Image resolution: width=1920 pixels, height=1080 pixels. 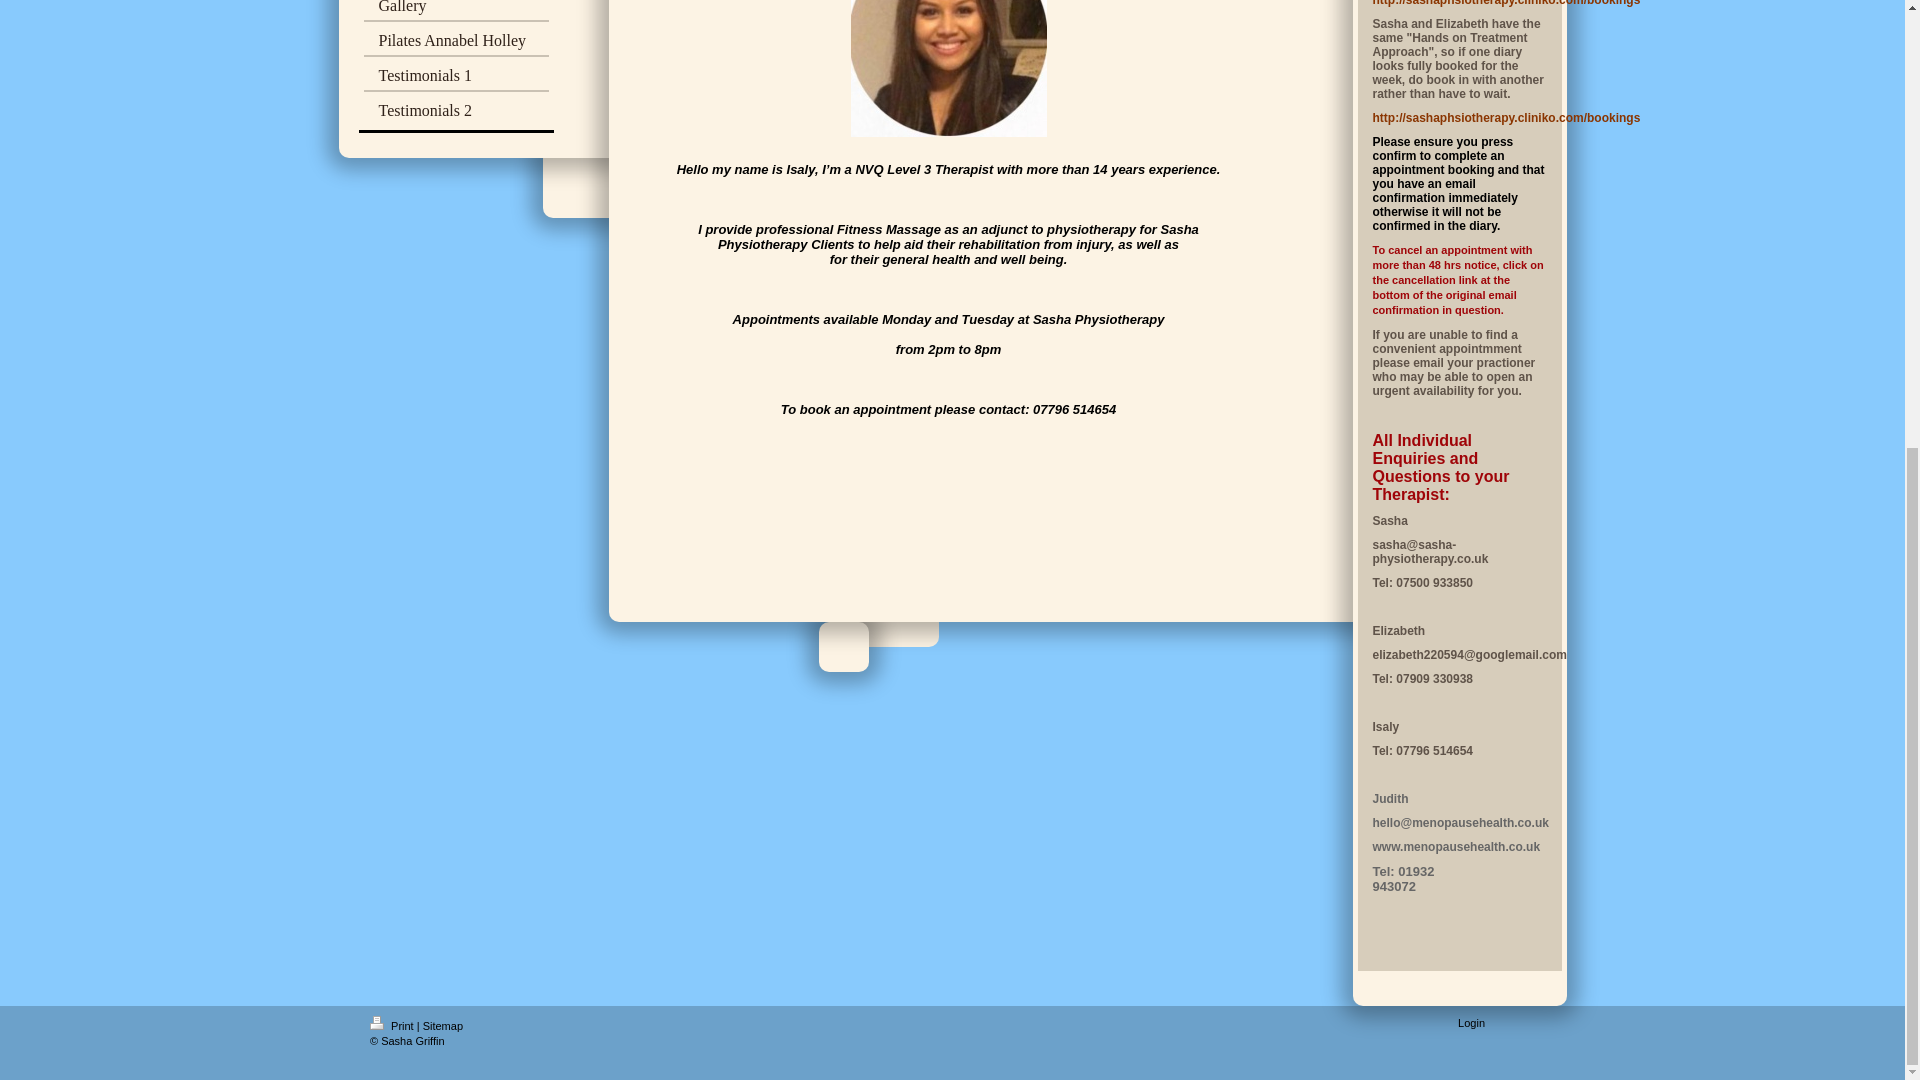 What do you see at coordinates (456, 78) in the screenshot?
I see `Testimonials 1` at bounding box center [456, 78].